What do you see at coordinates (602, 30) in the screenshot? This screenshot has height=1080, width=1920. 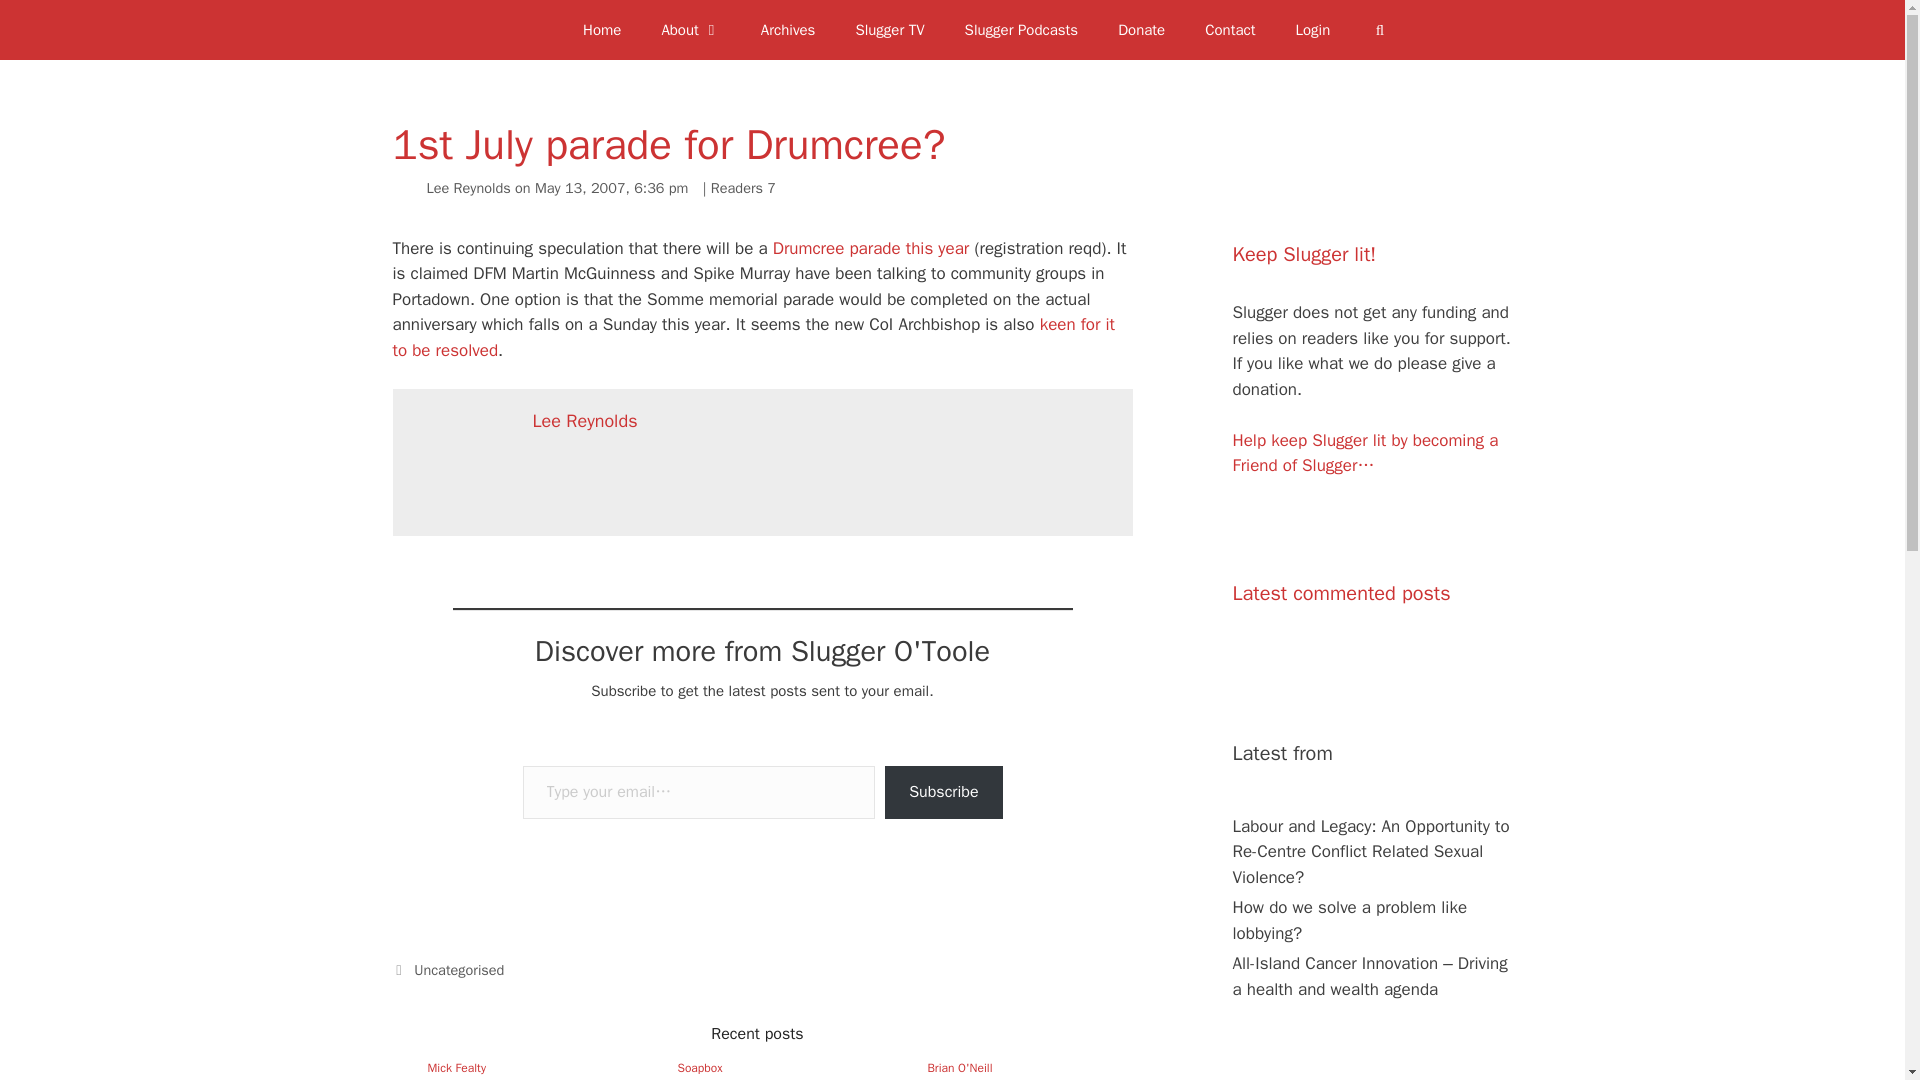 I see `Home` at bounding box center [602, 30].